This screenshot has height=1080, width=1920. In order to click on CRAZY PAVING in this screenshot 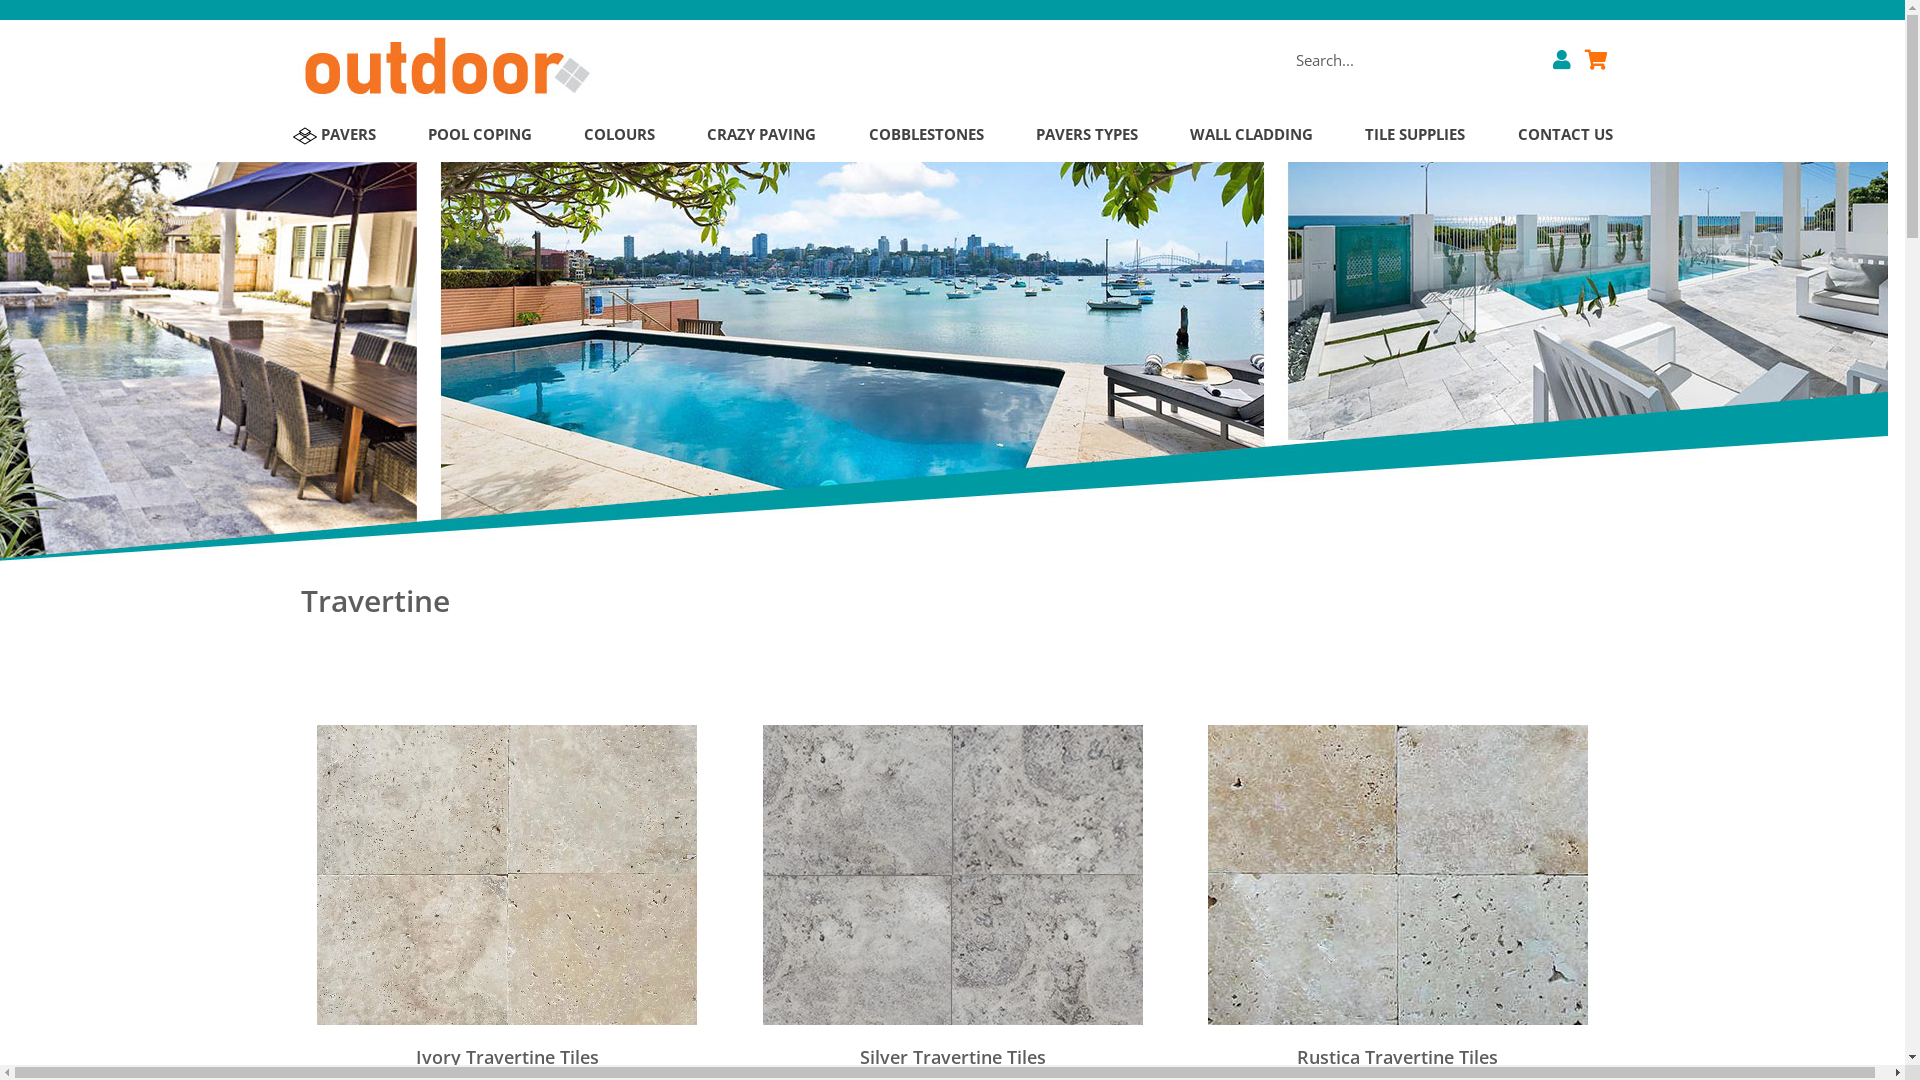, I will do `click(762, 135)`.